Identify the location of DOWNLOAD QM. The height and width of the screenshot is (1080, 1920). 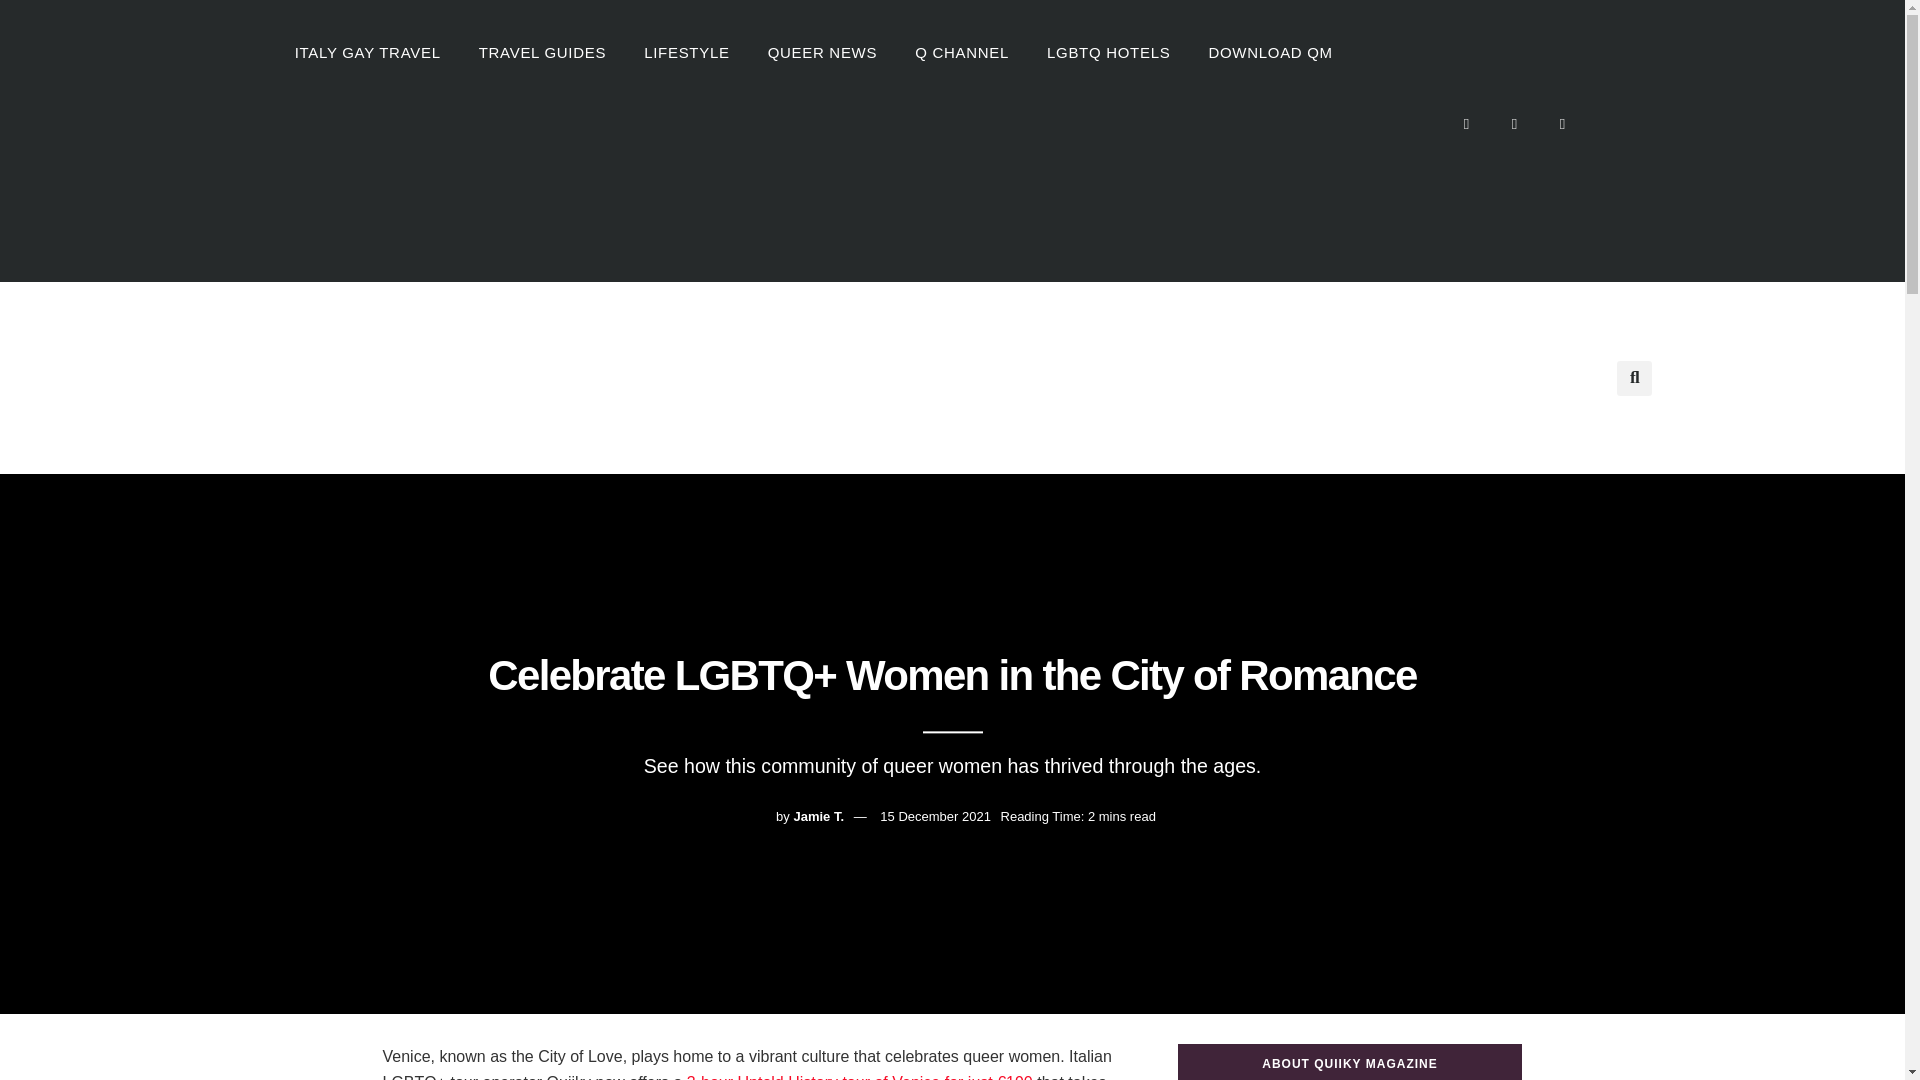
(1270, 52).